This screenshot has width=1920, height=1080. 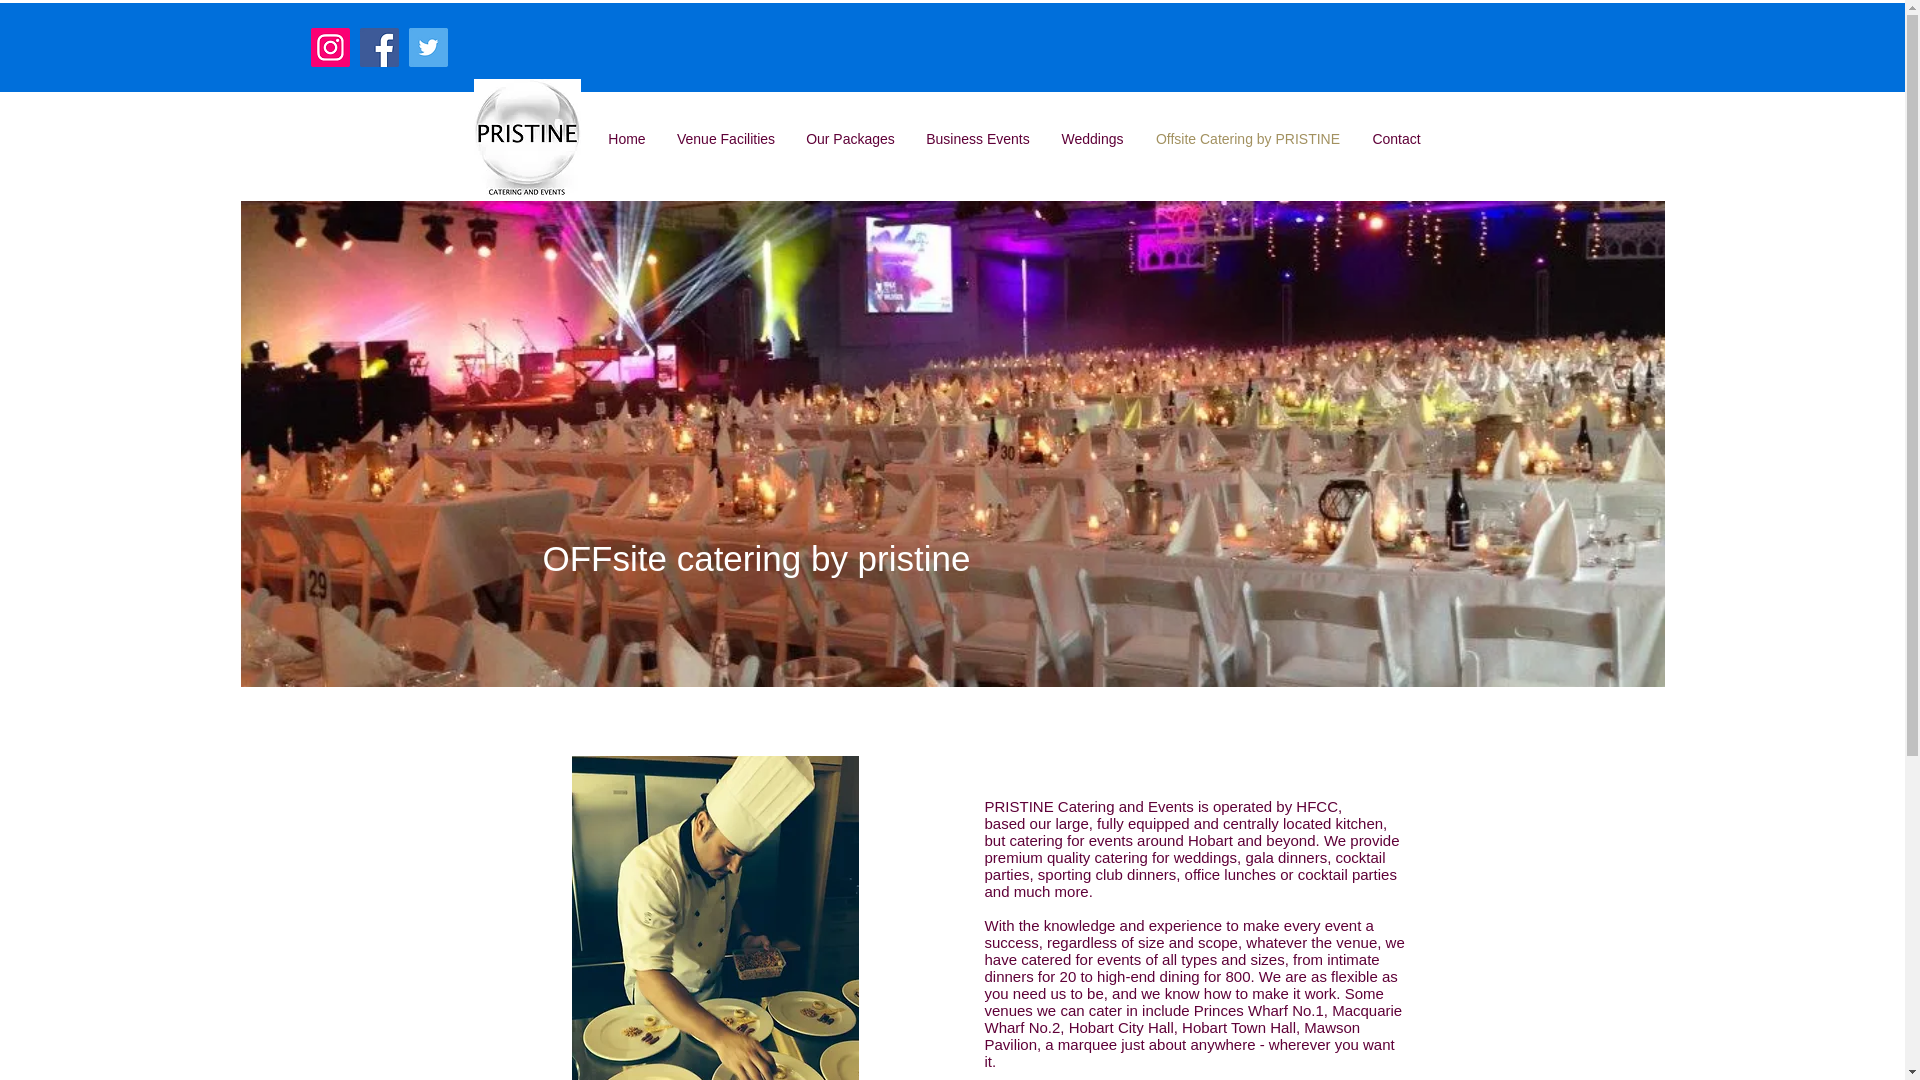 I want to click on Our Packages, so click(x=850, y=138).